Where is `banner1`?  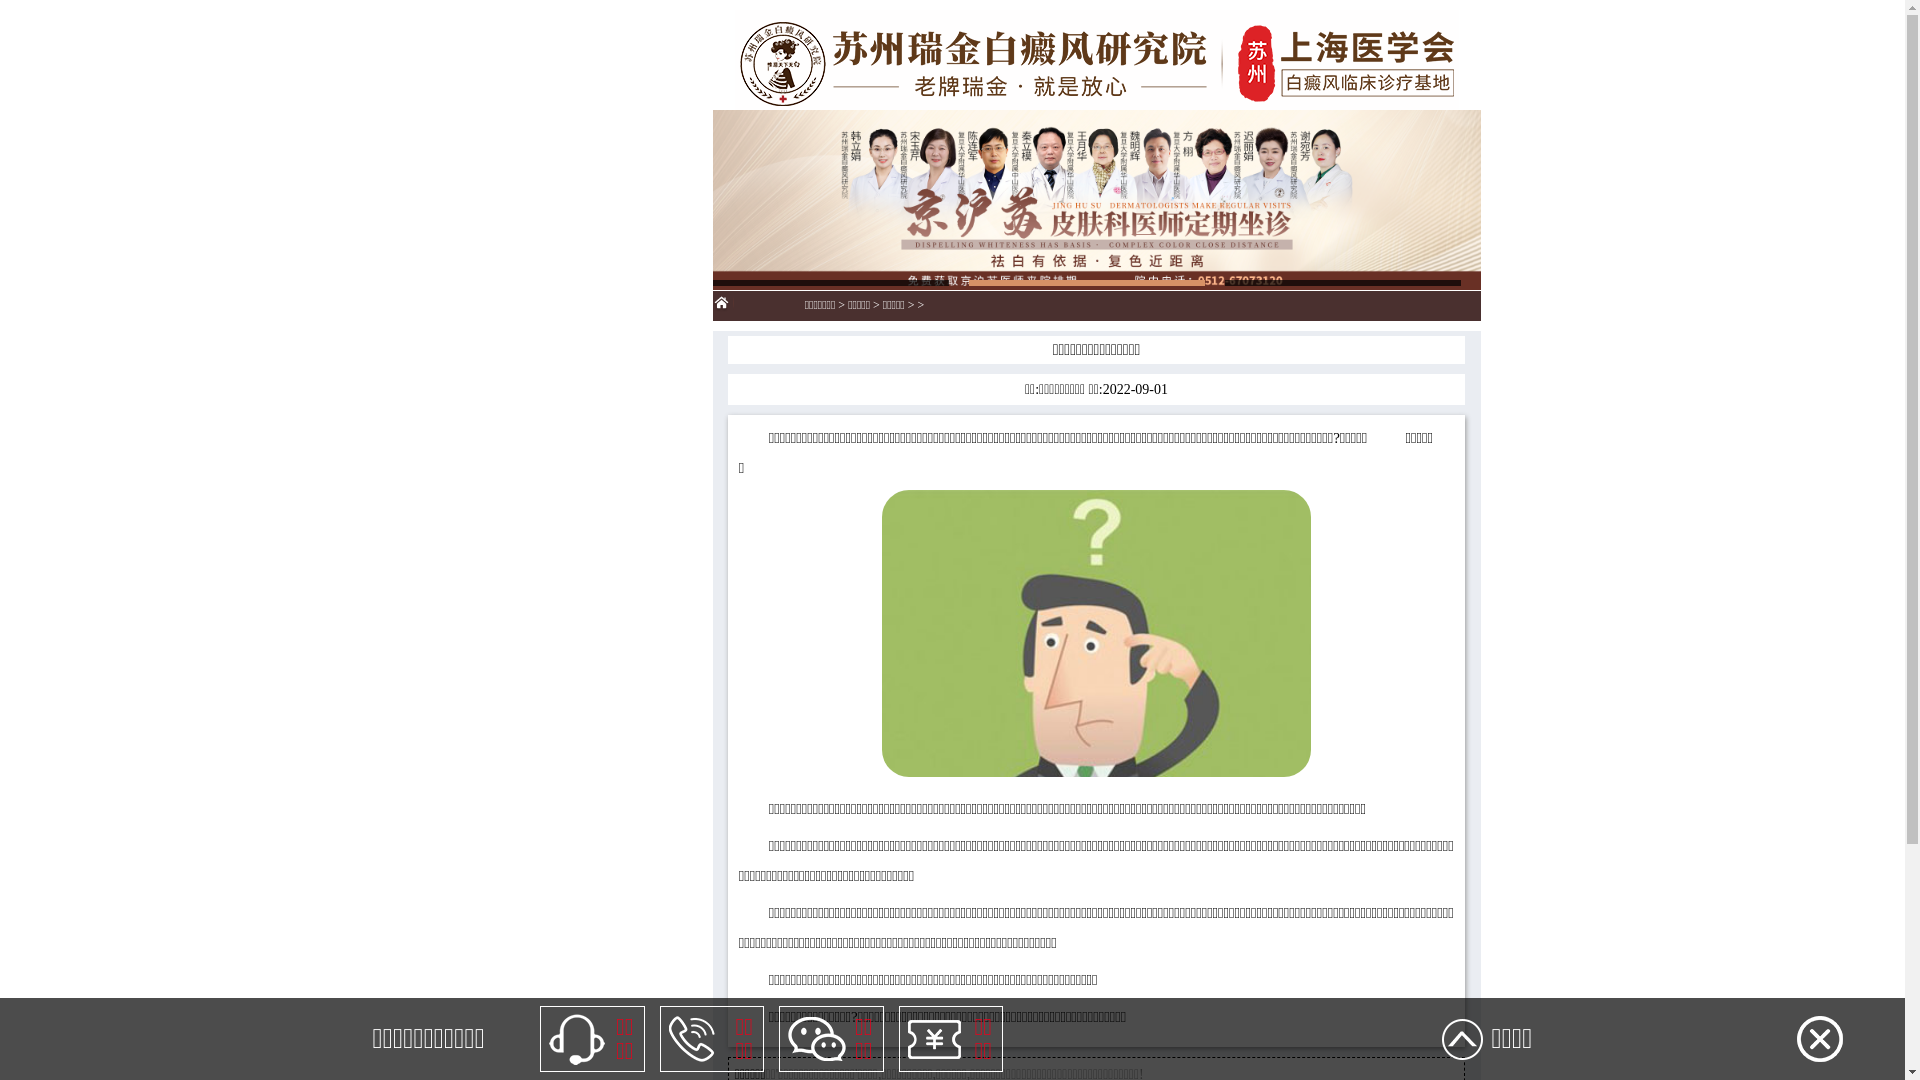
banner1 is located at coordinates (1096, 280).